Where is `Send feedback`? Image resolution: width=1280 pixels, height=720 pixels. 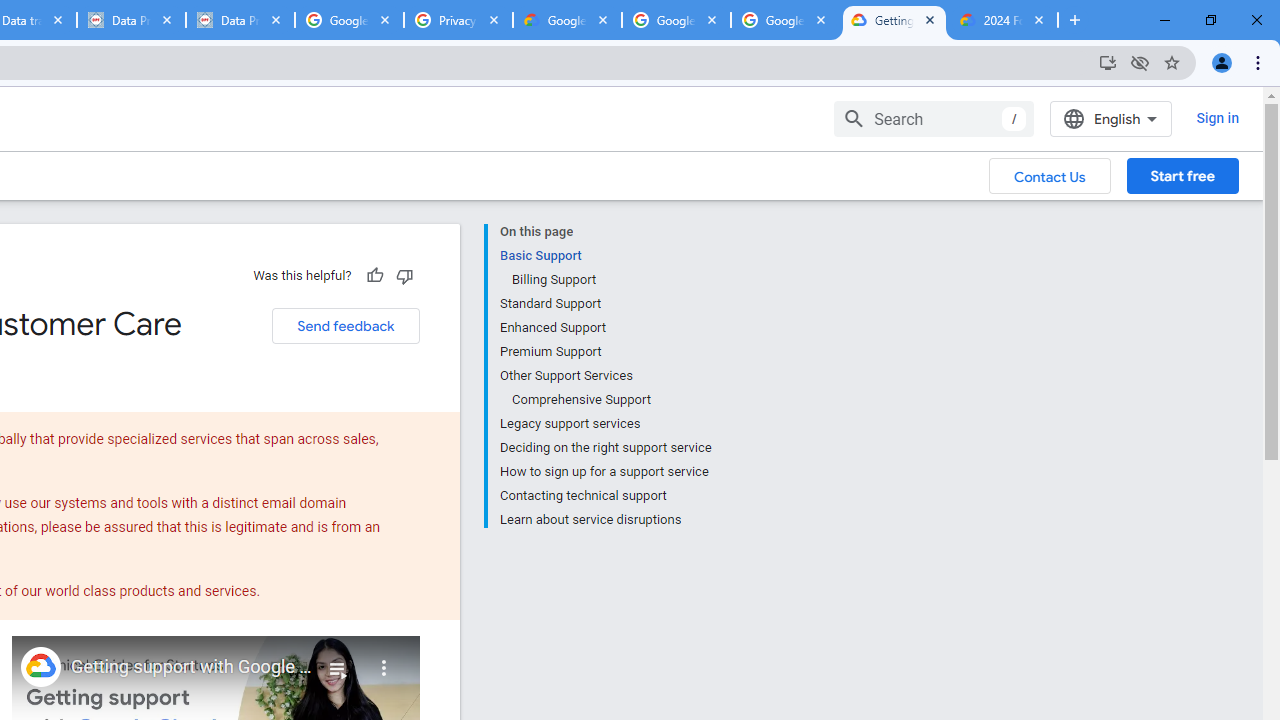
Send feedback is located at coordinates (345, 326).